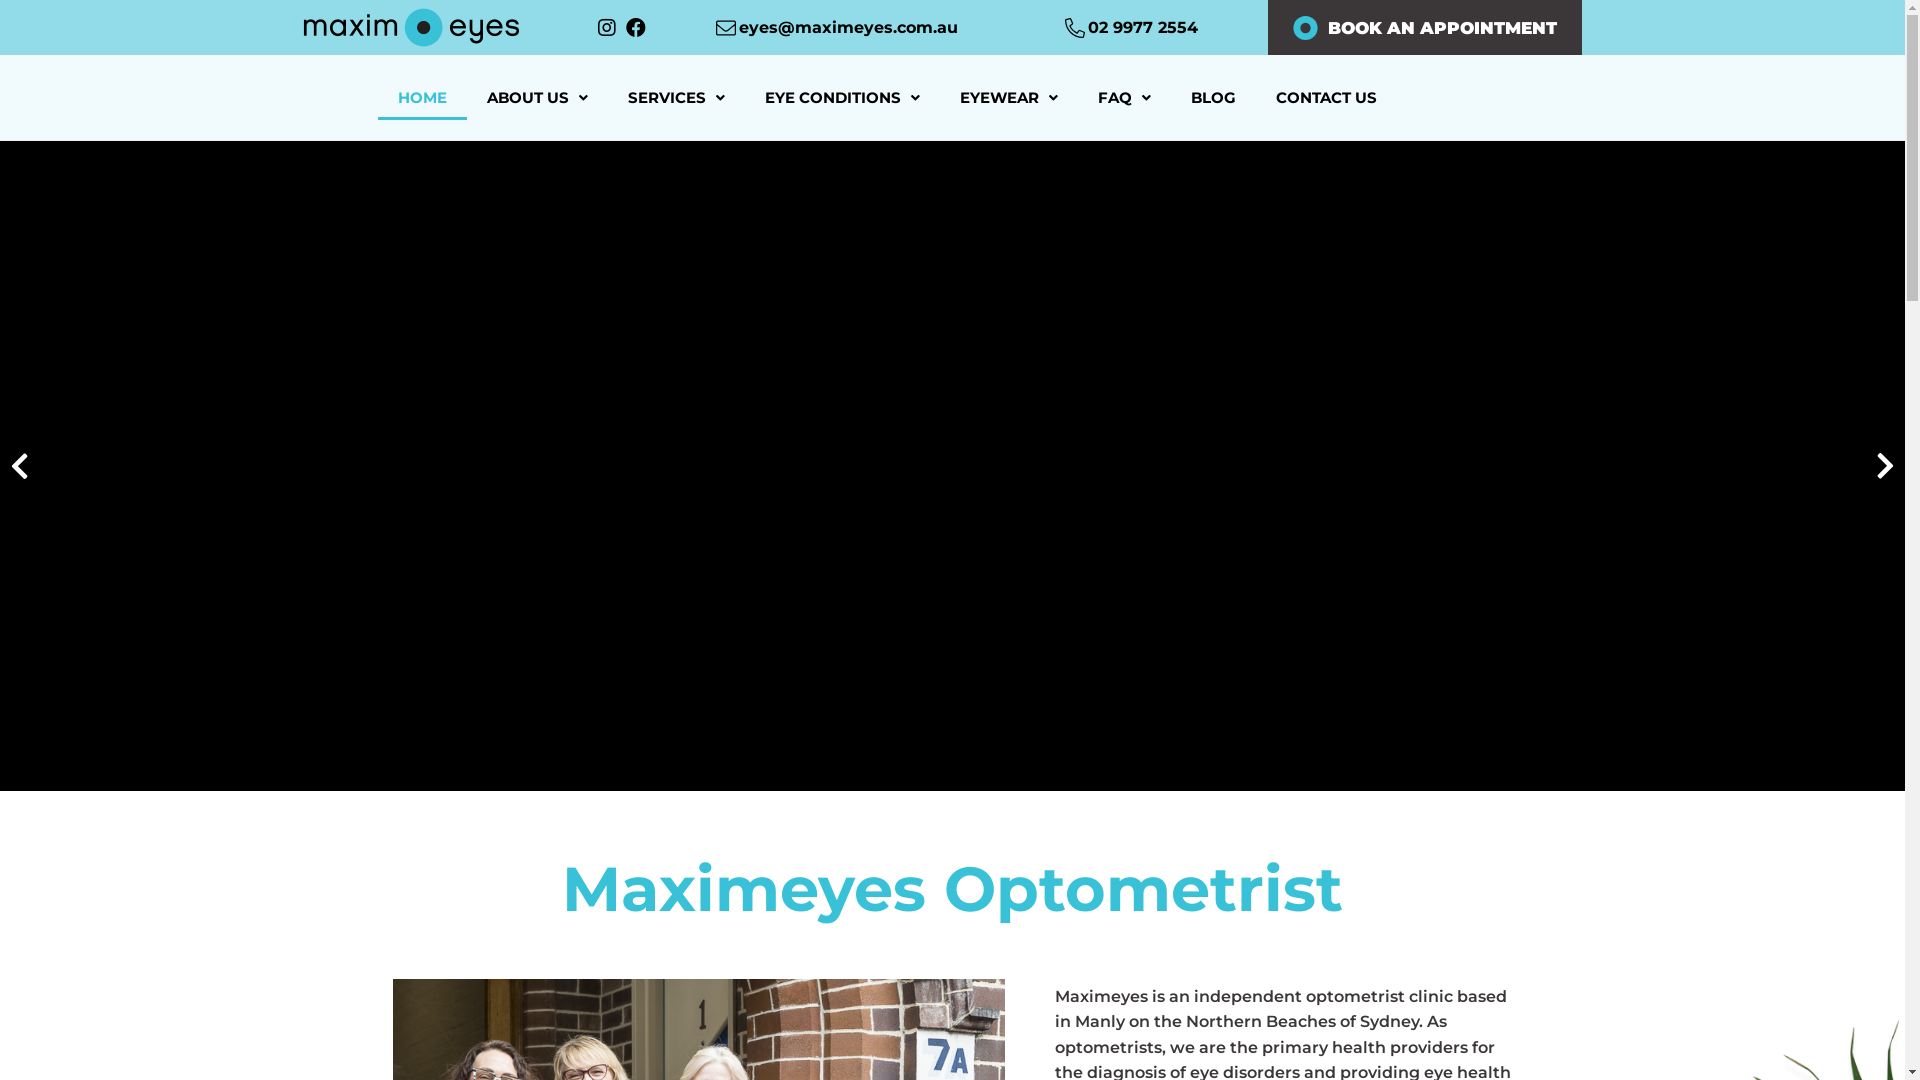 This screenshot has width=1920, height=1080. What do you see at coordinates (1425, 28) in the screenshot?
I see `BOOK AN APPOINTMENT` at bounding box center [1425, 28].